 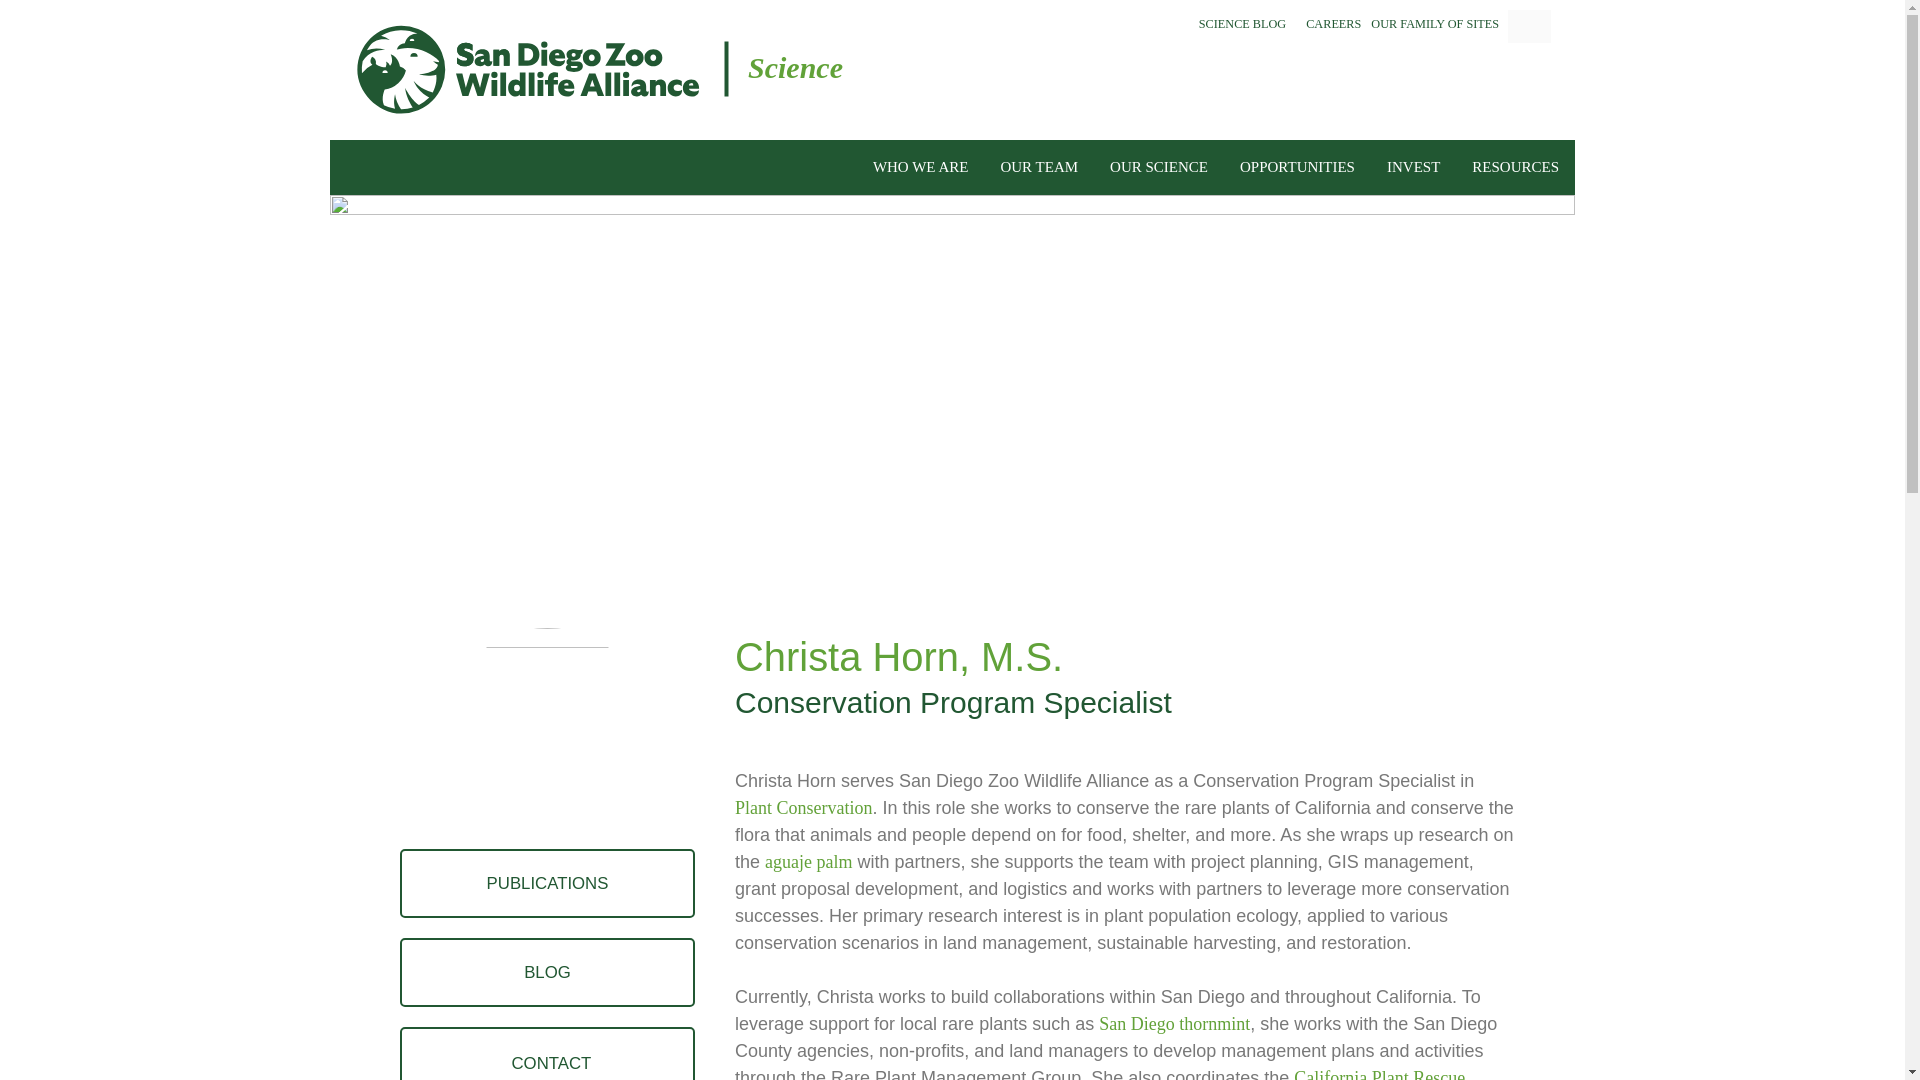 I want to click on Enter the terms you wish to search for., so click(x=1529, y=26).